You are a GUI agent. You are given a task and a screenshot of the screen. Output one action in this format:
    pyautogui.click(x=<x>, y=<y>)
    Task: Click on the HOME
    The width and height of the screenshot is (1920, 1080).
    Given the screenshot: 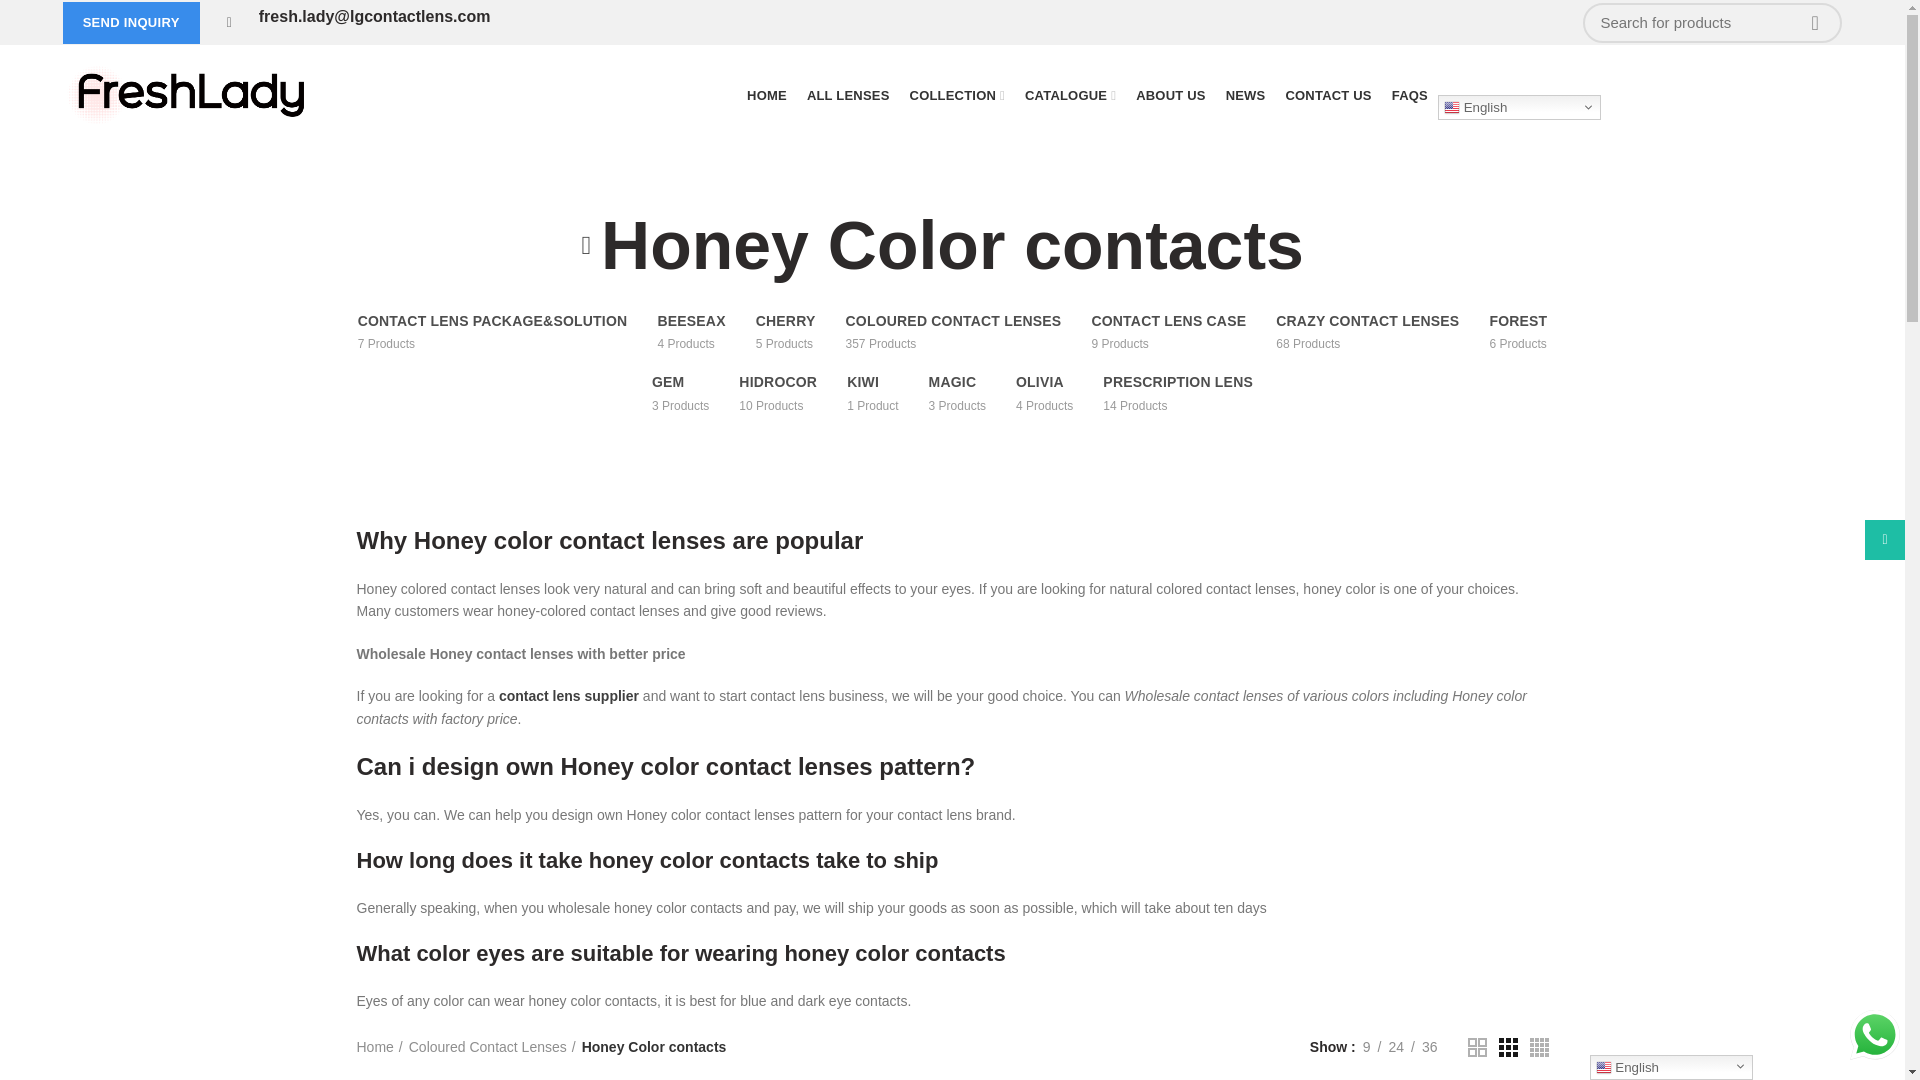 What is the action you would take?
    pyautogui.click(x=766, y=94)
    